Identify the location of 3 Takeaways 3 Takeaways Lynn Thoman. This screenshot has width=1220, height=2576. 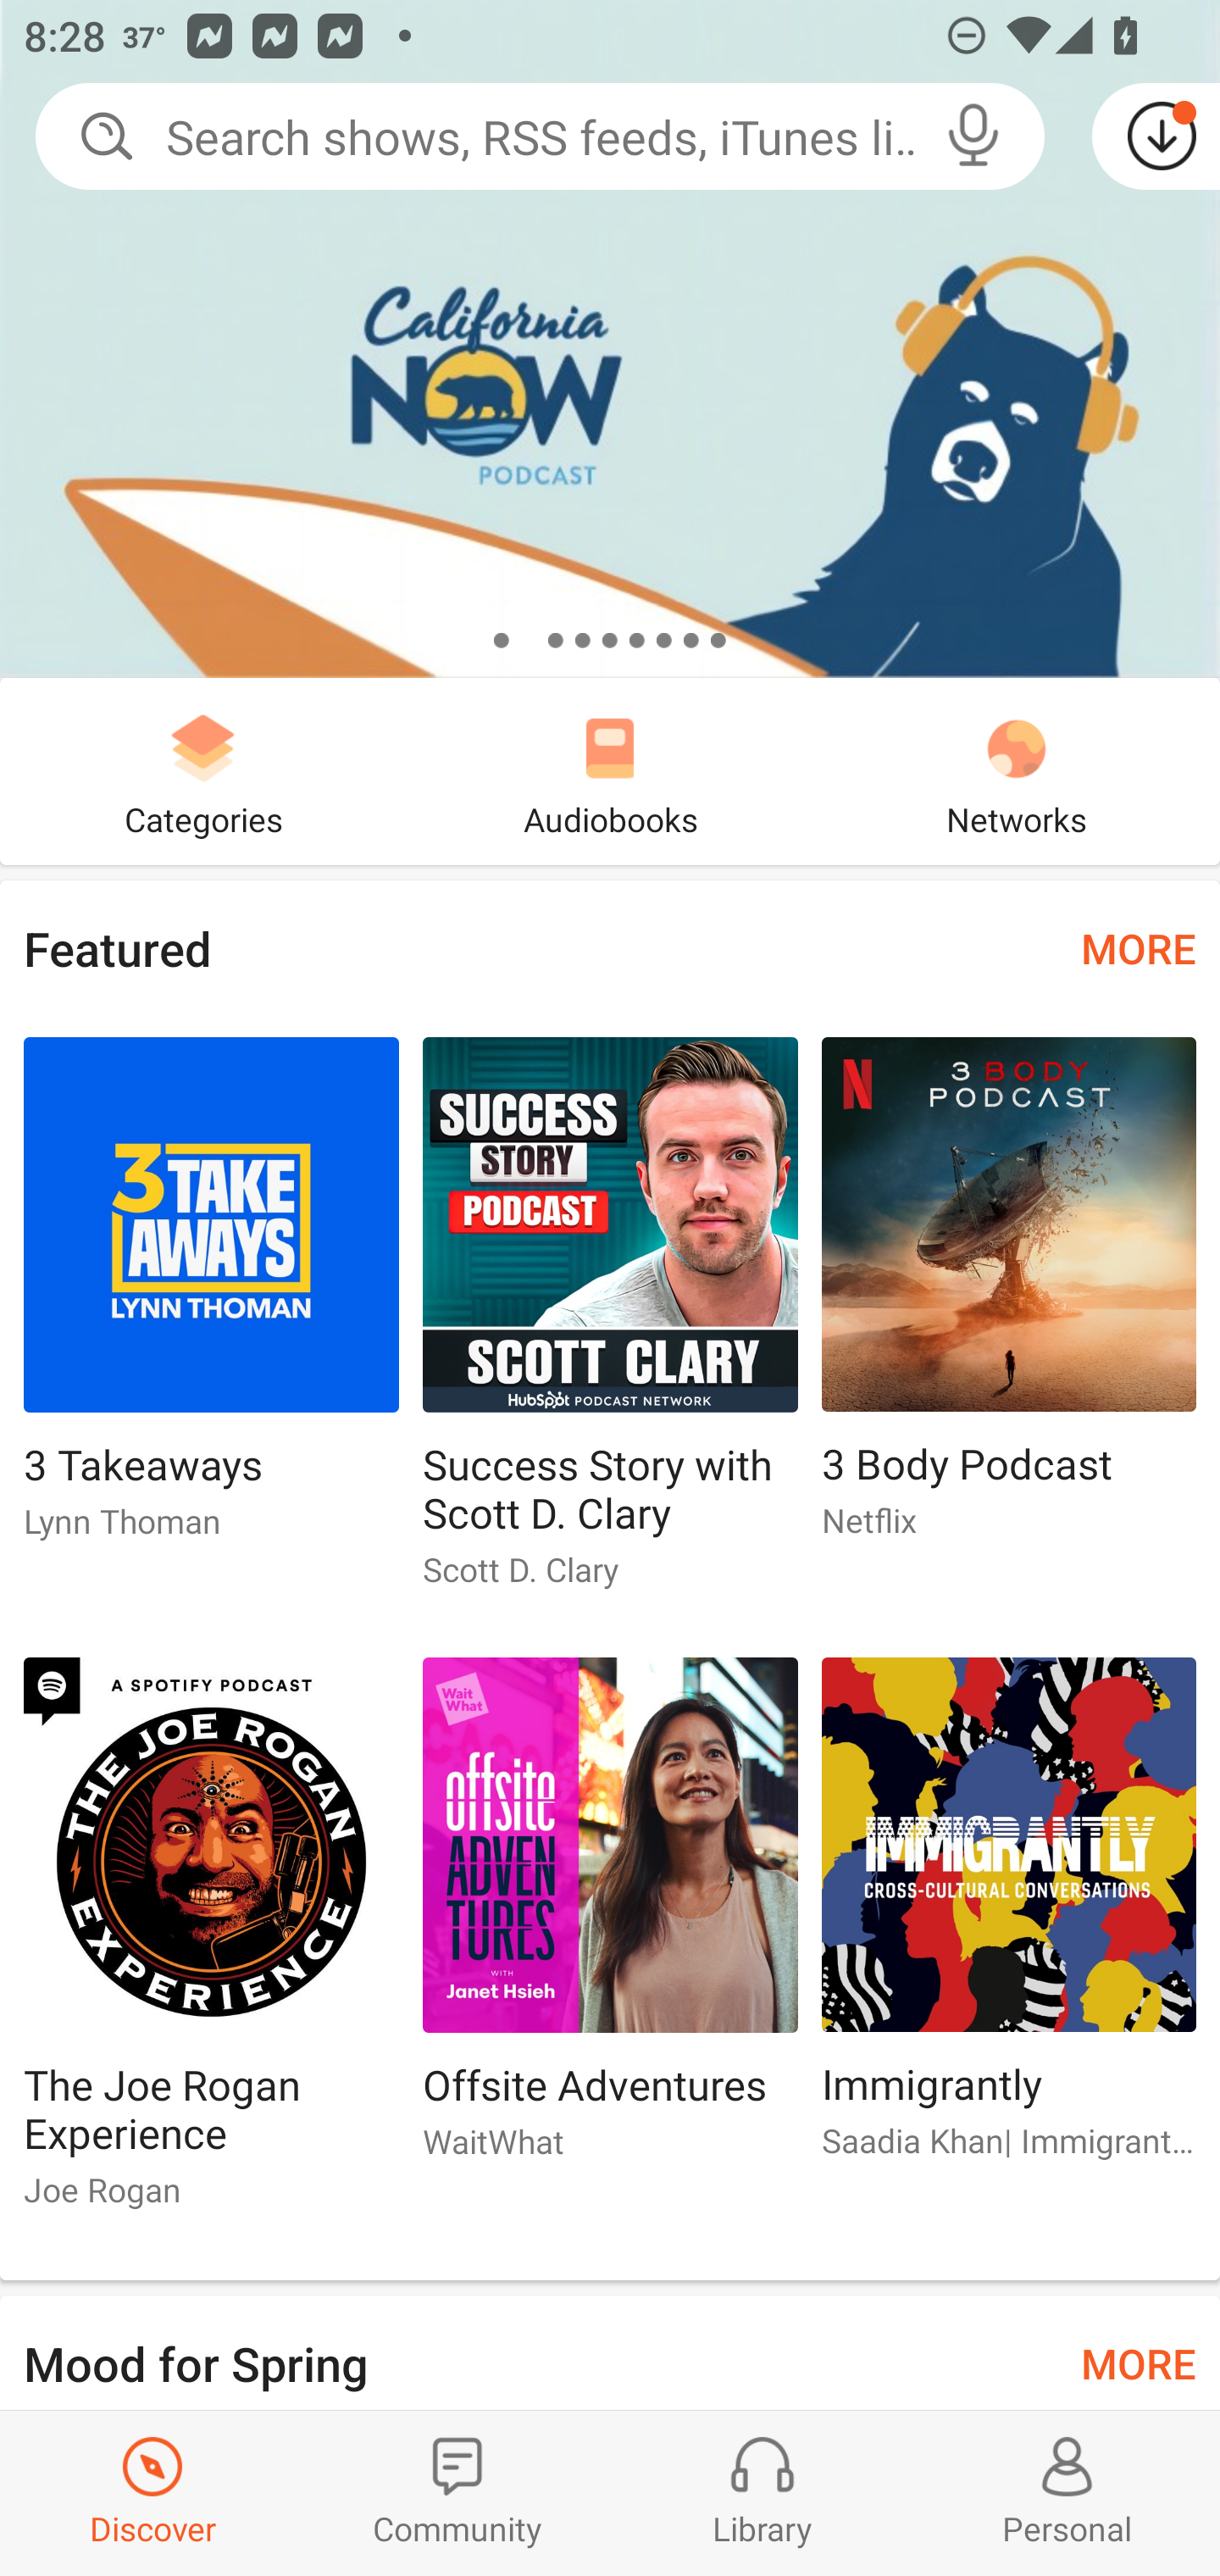
(210, 1302).